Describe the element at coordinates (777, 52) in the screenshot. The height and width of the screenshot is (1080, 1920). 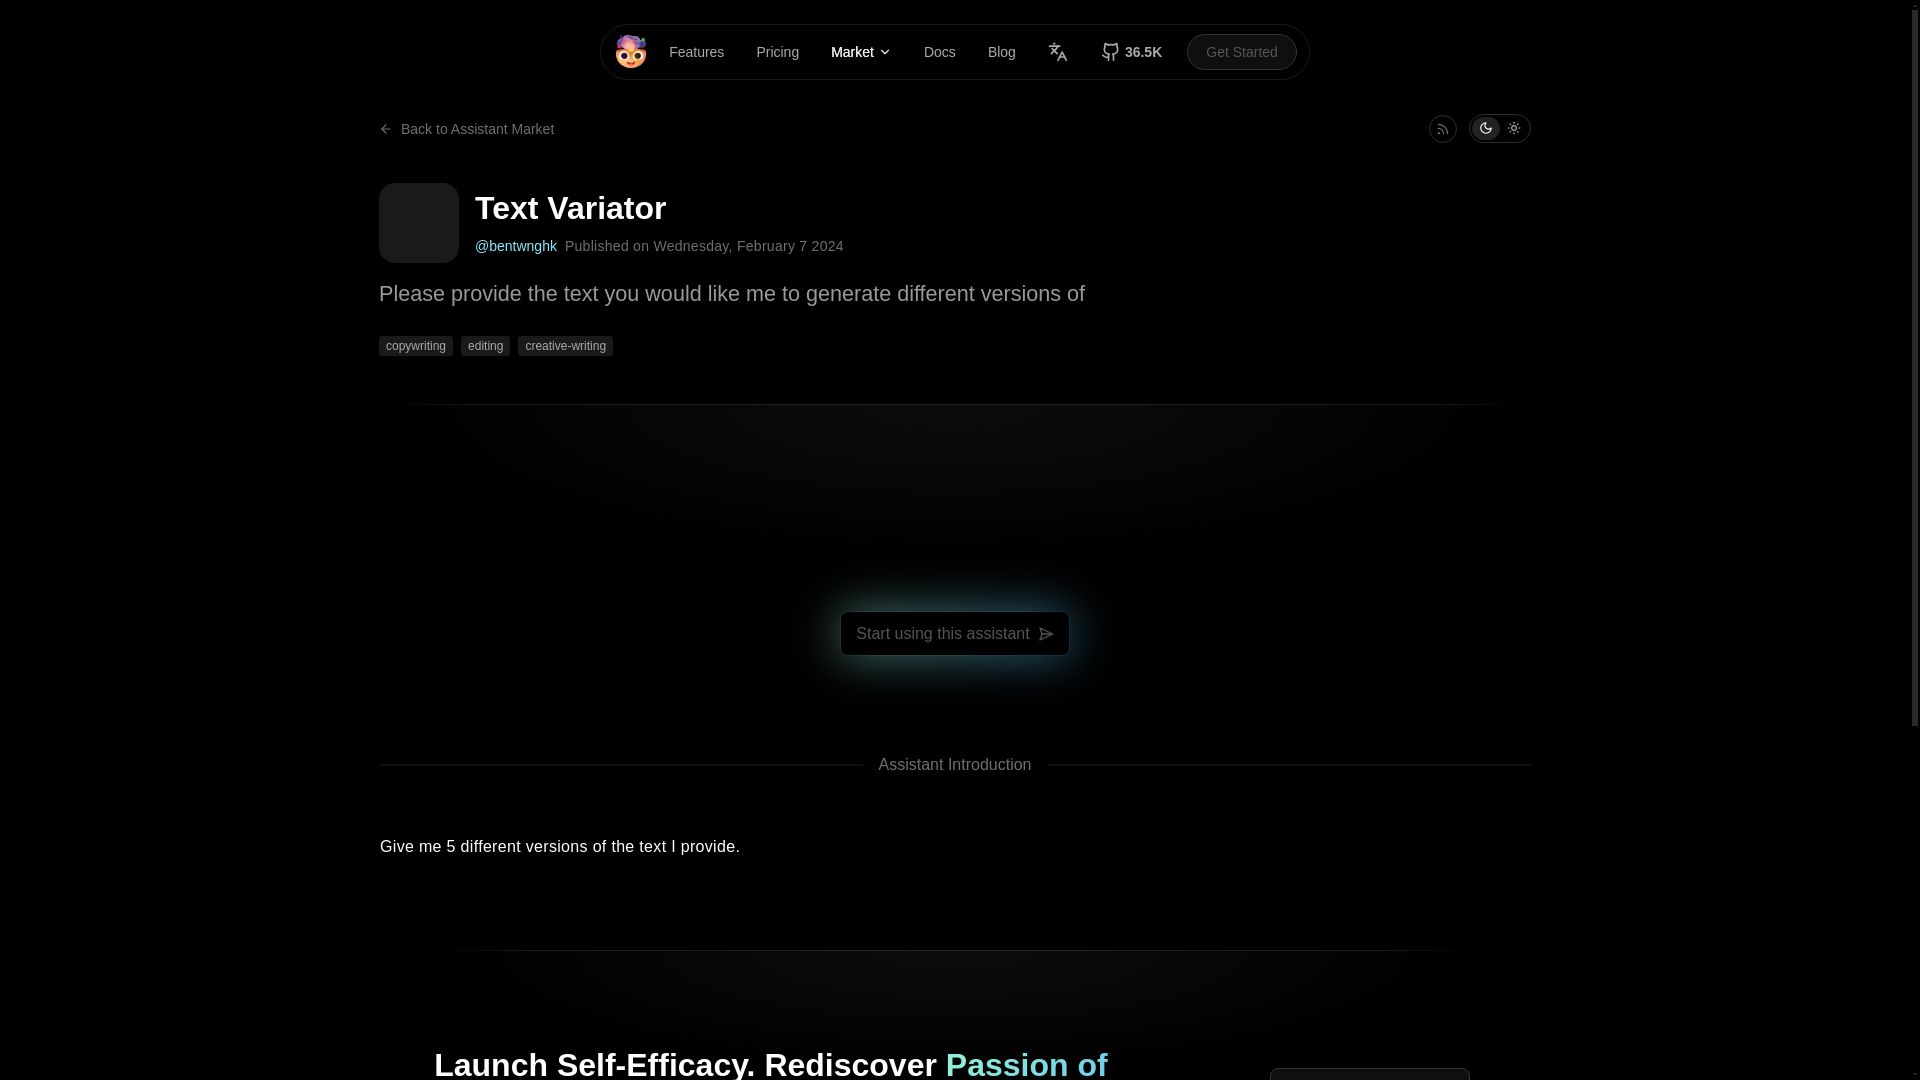
I see `Pricing` at that location.